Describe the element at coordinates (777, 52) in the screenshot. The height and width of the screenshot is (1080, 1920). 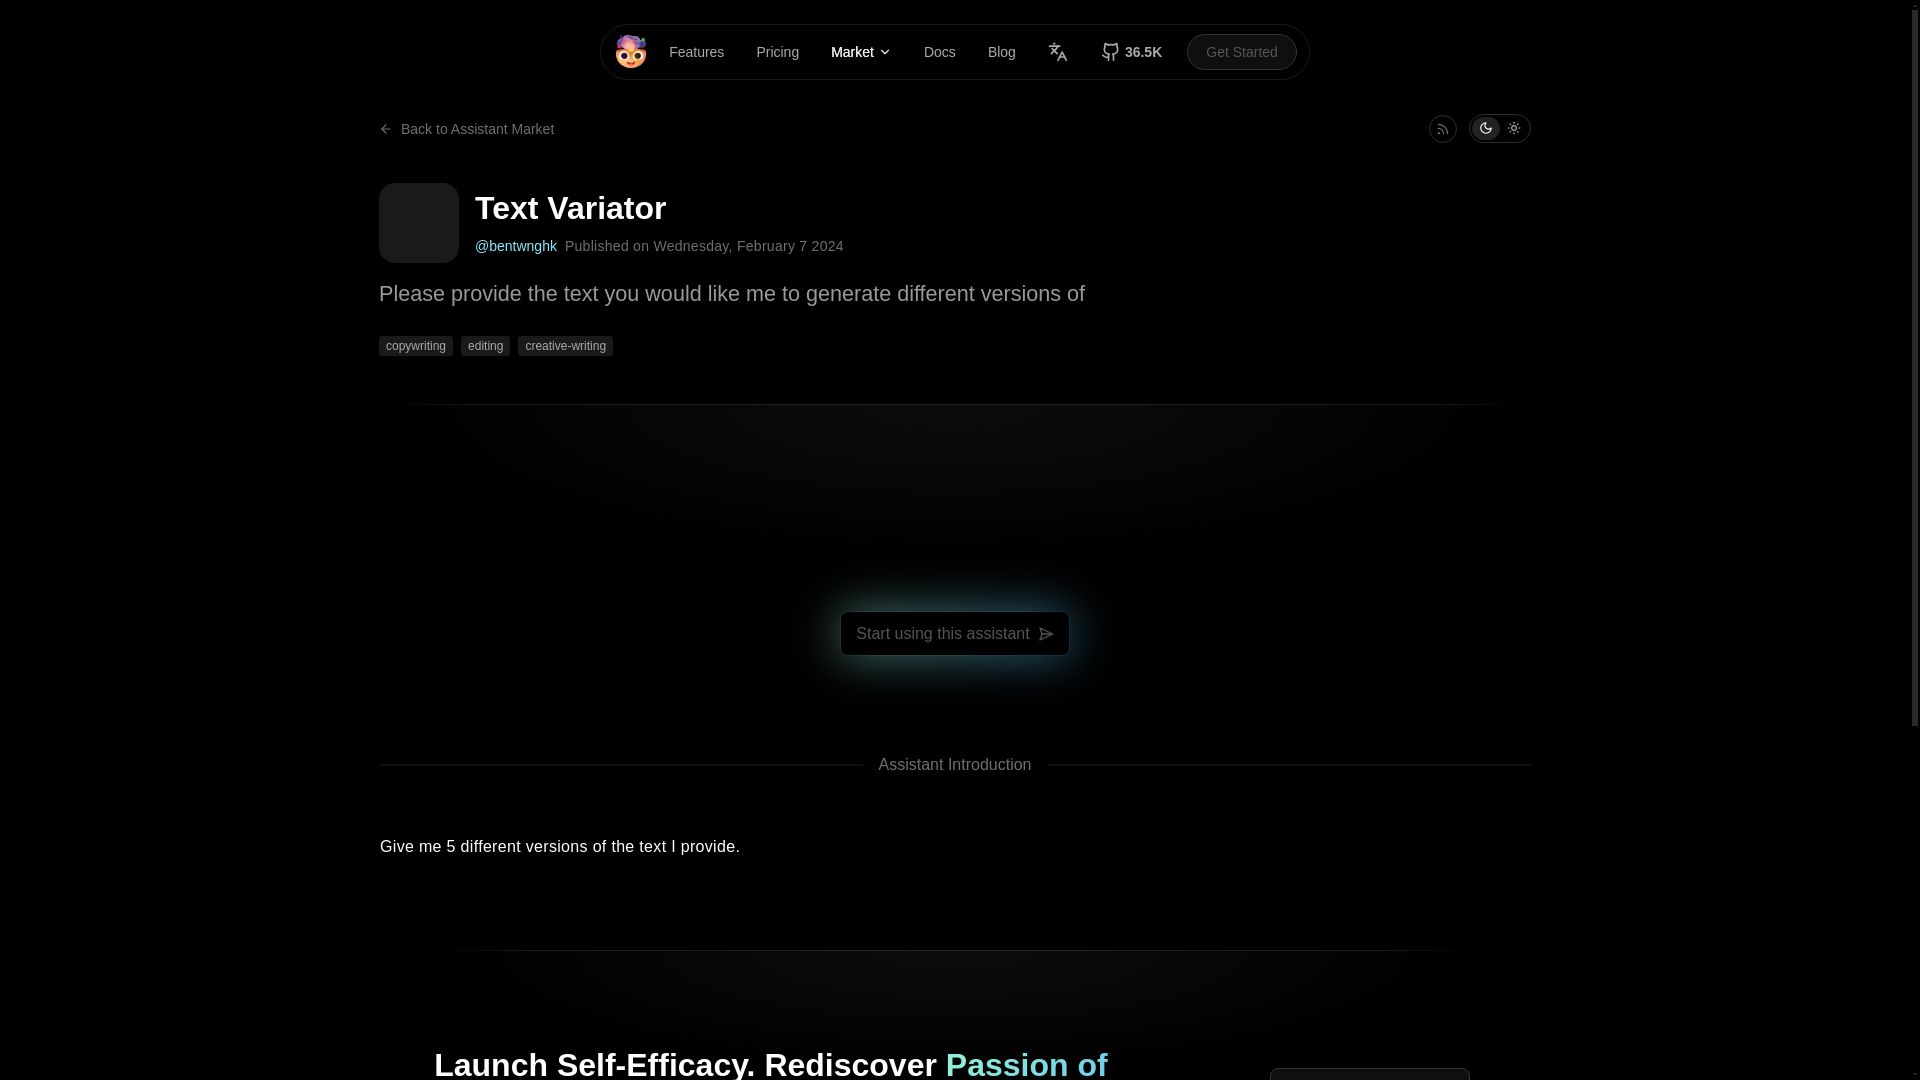
I see `Pricing` at that location.